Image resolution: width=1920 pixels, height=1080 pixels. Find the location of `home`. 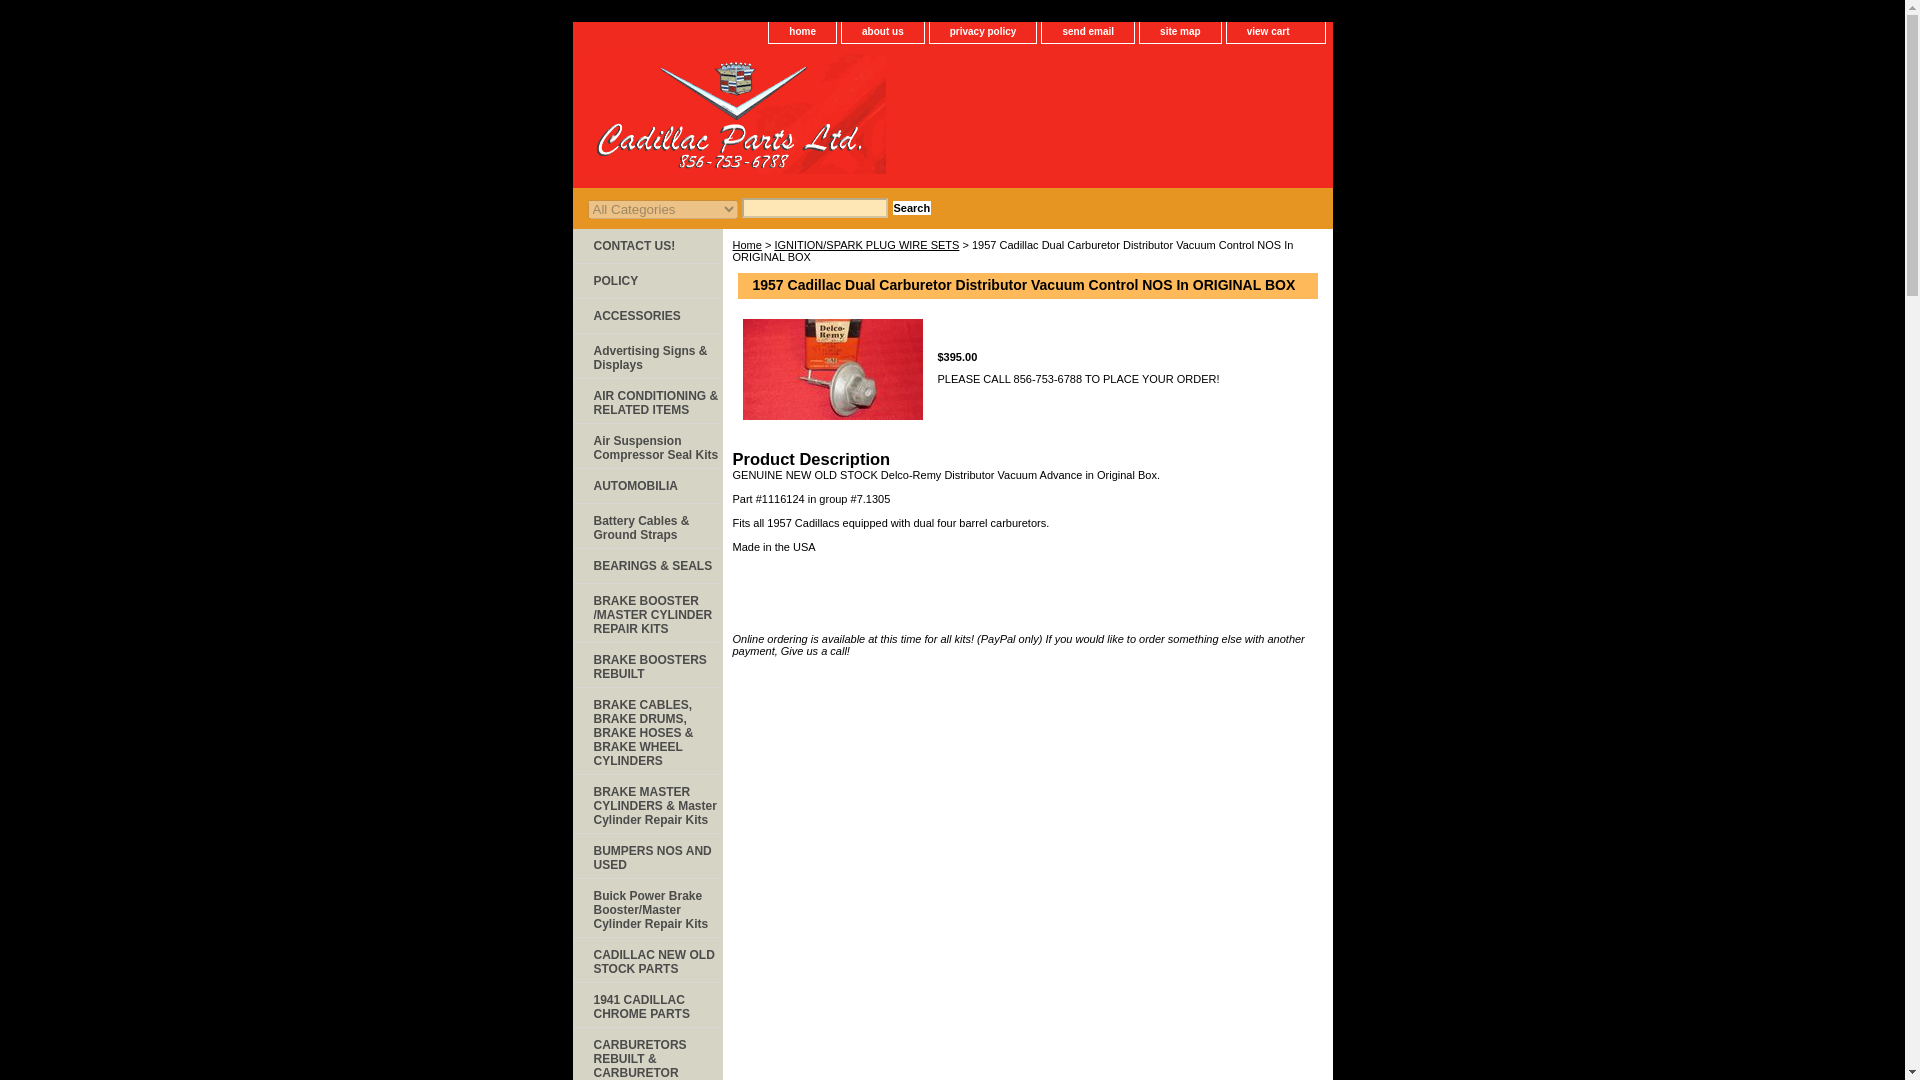

home is located at coordinates (802, 32).